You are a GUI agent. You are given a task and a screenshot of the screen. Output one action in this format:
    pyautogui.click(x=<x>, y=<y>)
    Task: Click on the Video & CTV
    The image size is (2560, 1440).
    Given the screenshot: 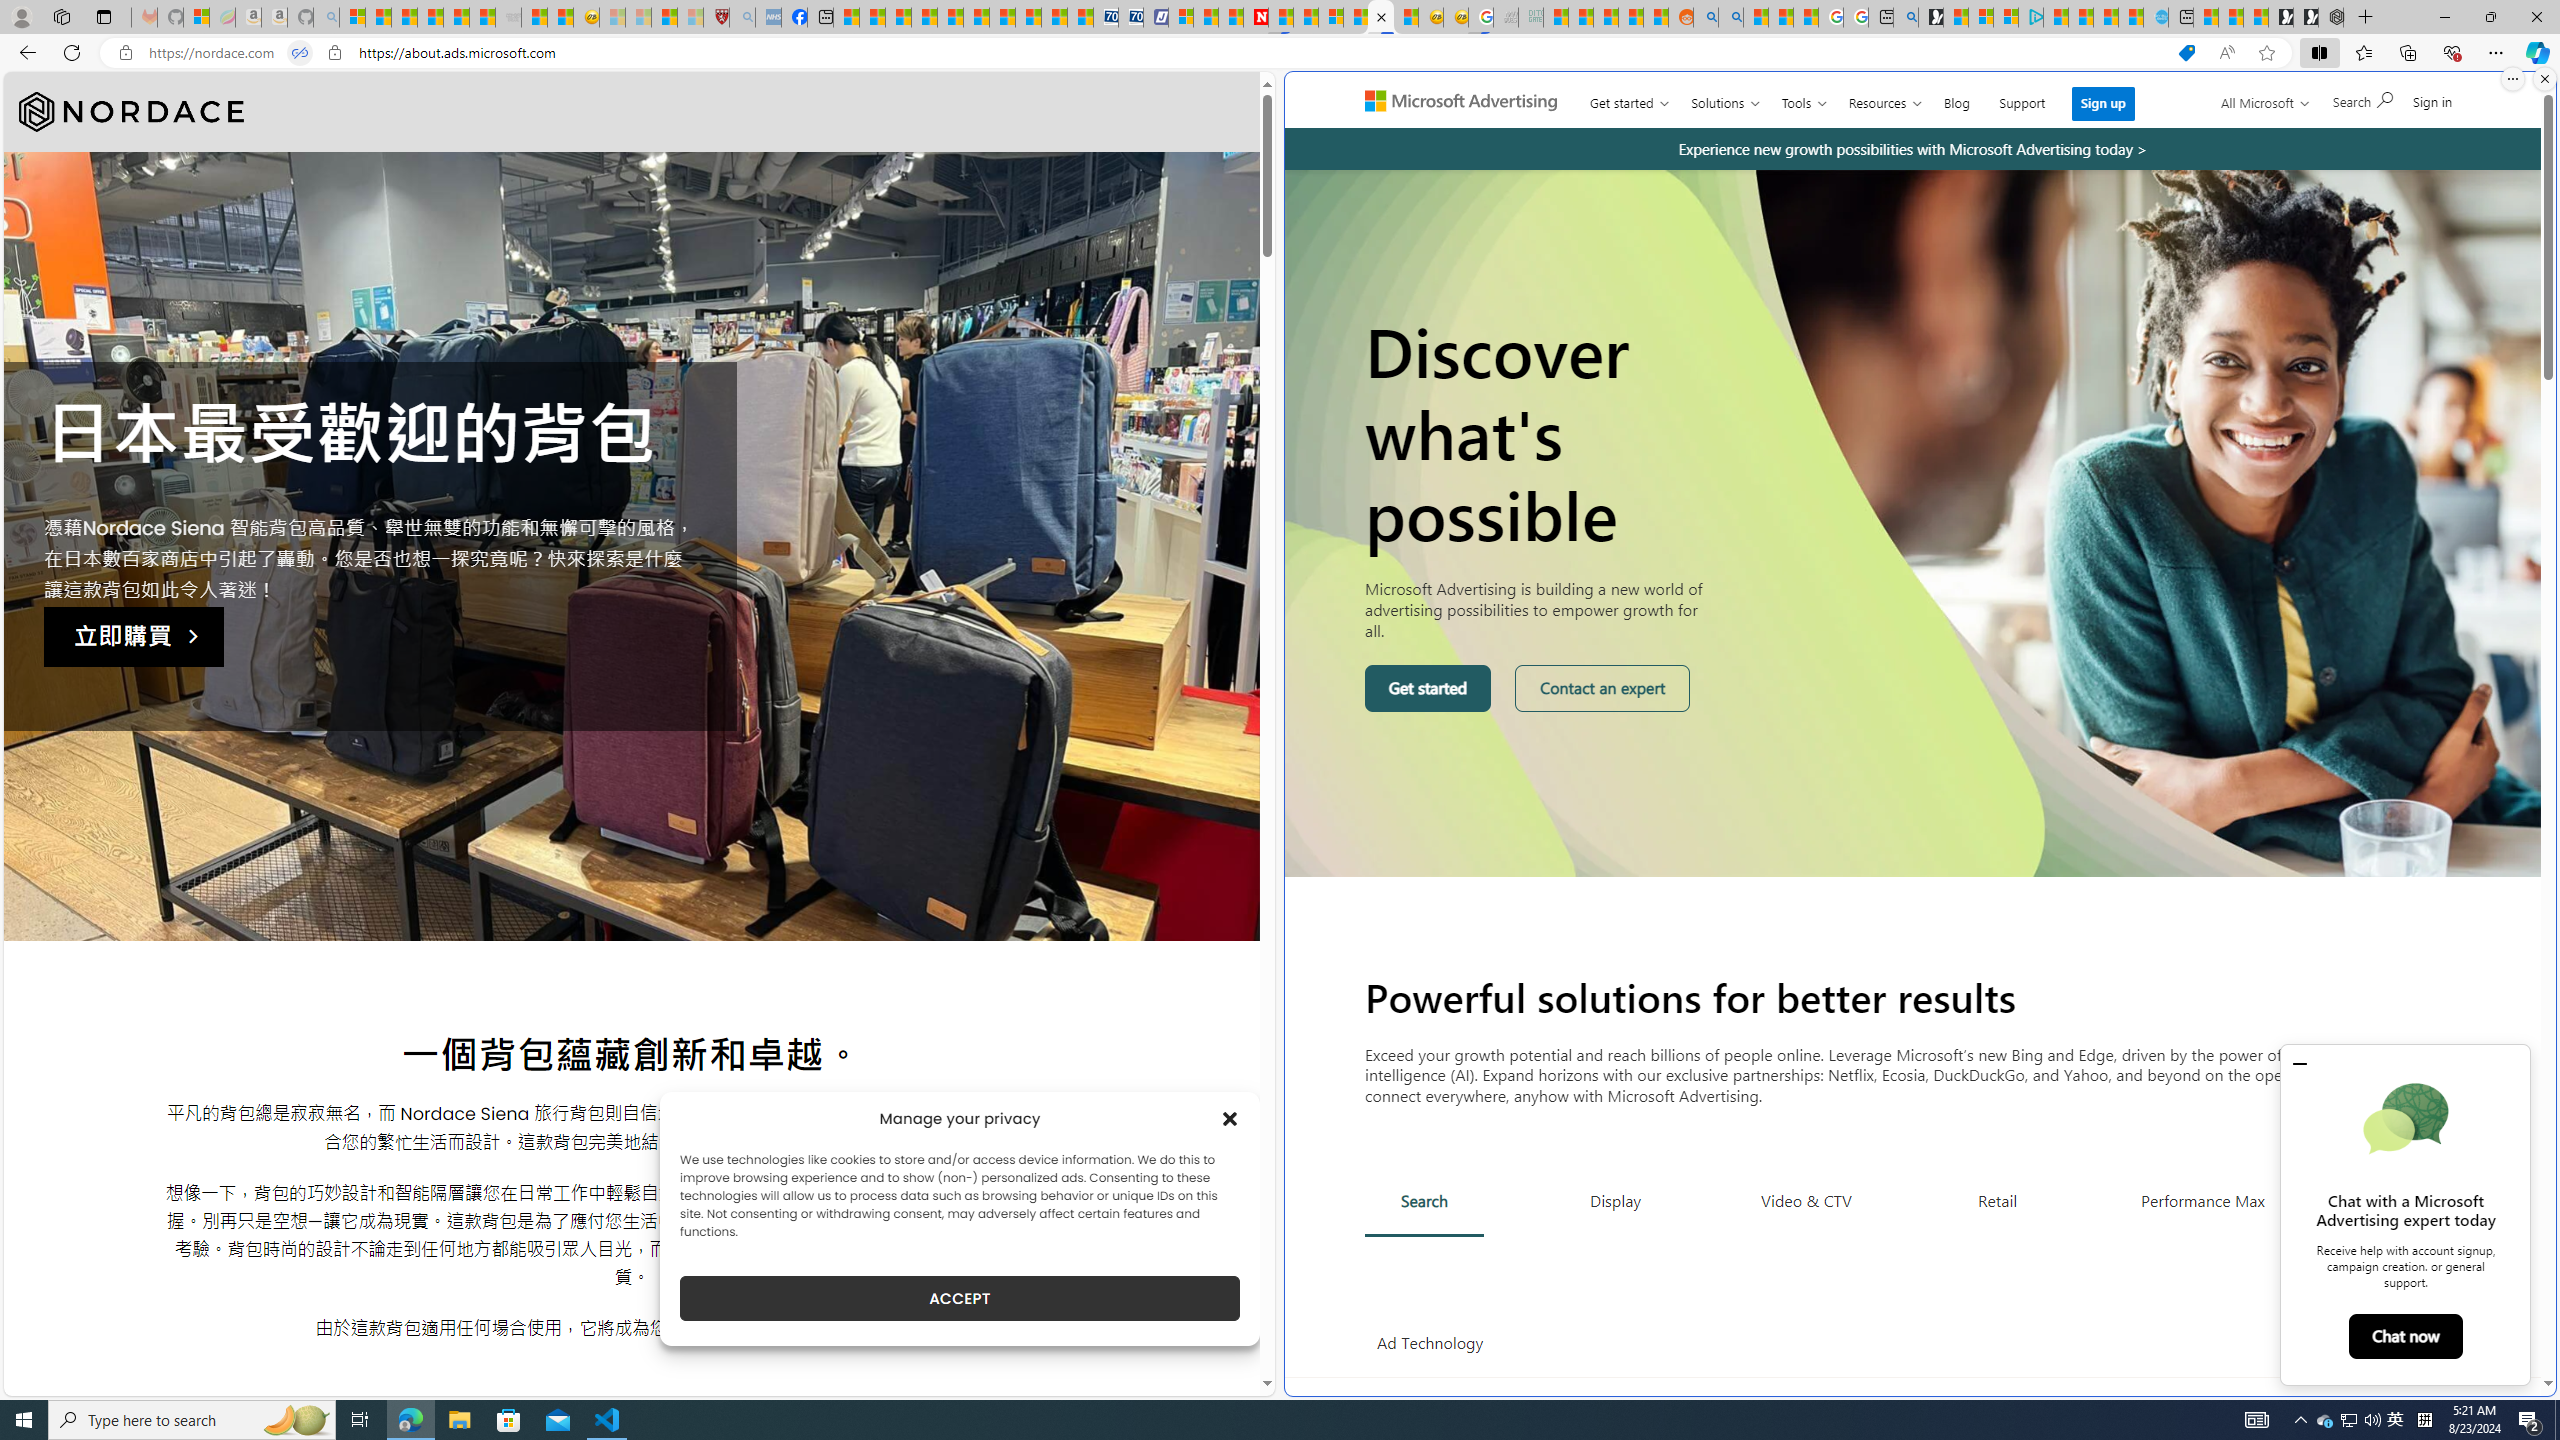 What is the action you would take?
    pyautogui.click(x=1806, y=1200)
    